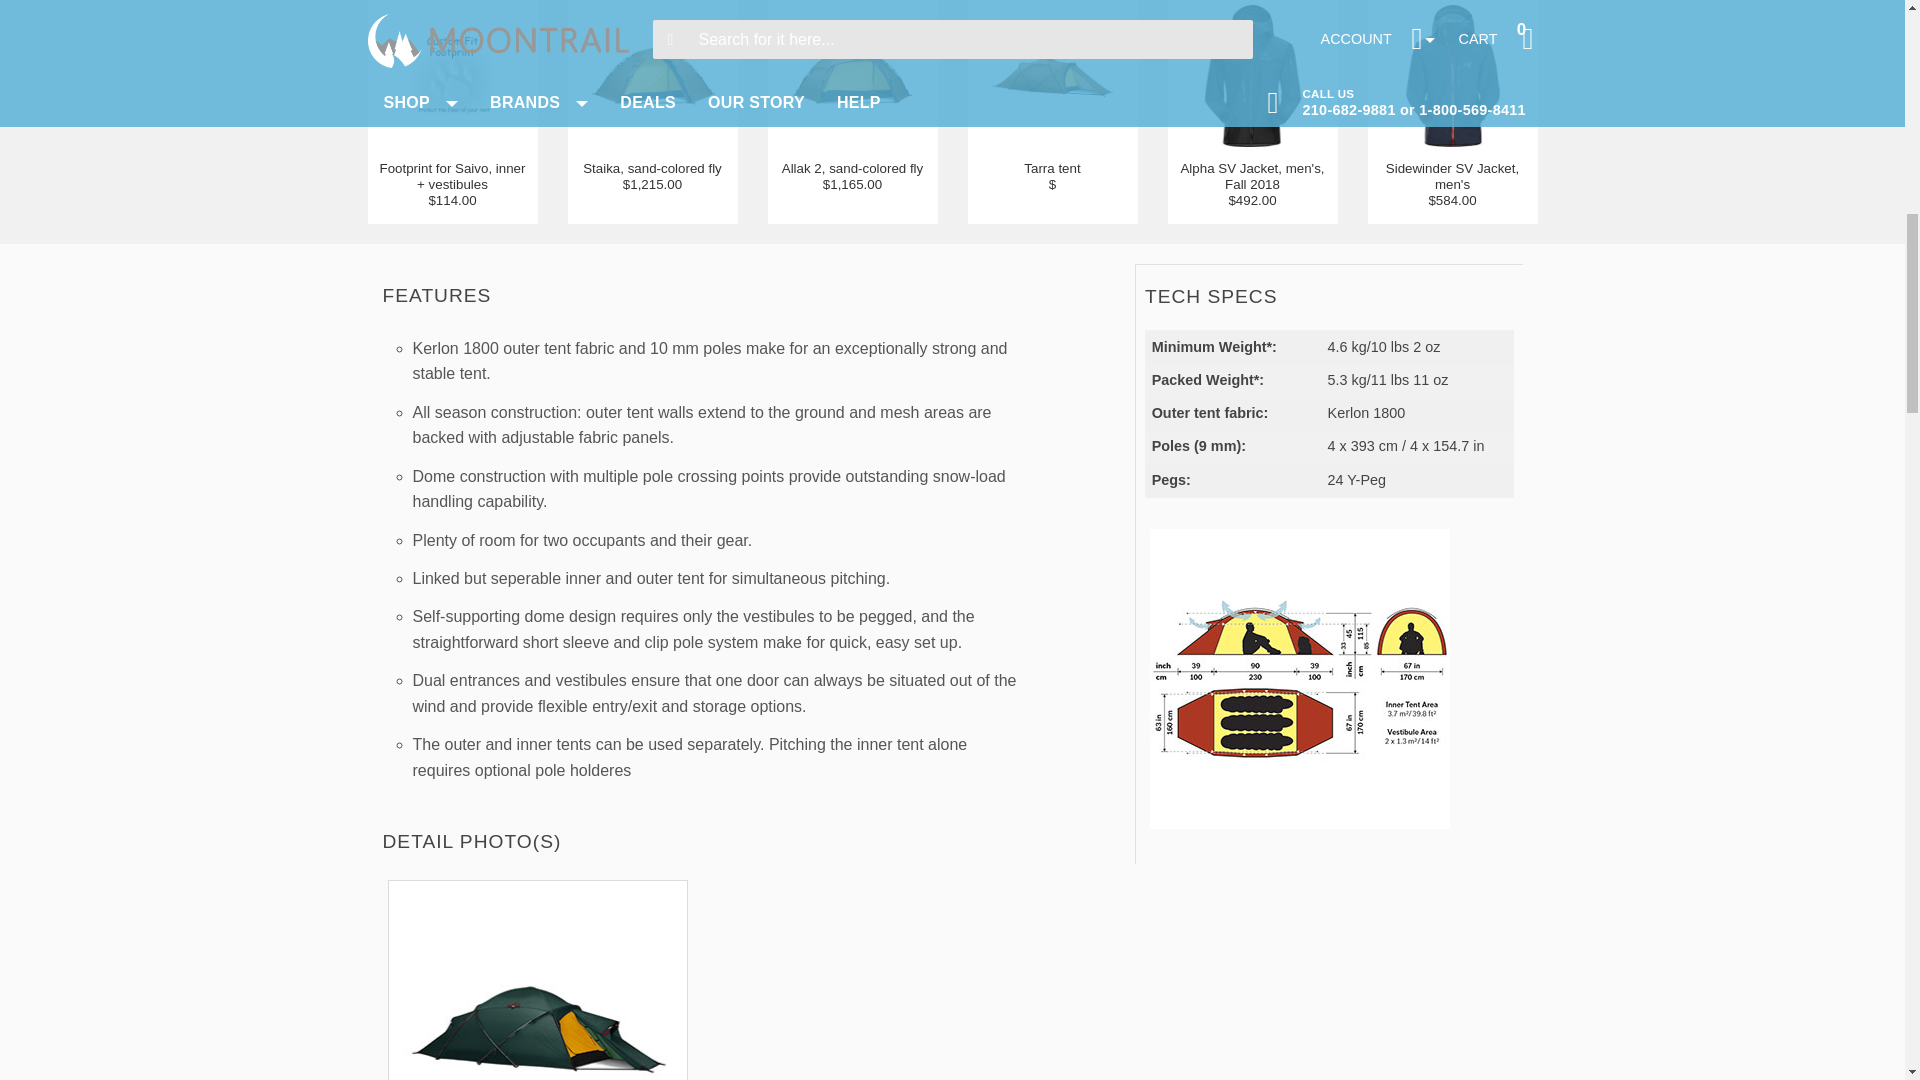 The width and height of the screenshot is (1920, 1080). Describe the element at coordinates (1253, 184) in the screenshot. I see `Arc'teryx Alpha SV Jacket, men's, Fall 2018` at that location.